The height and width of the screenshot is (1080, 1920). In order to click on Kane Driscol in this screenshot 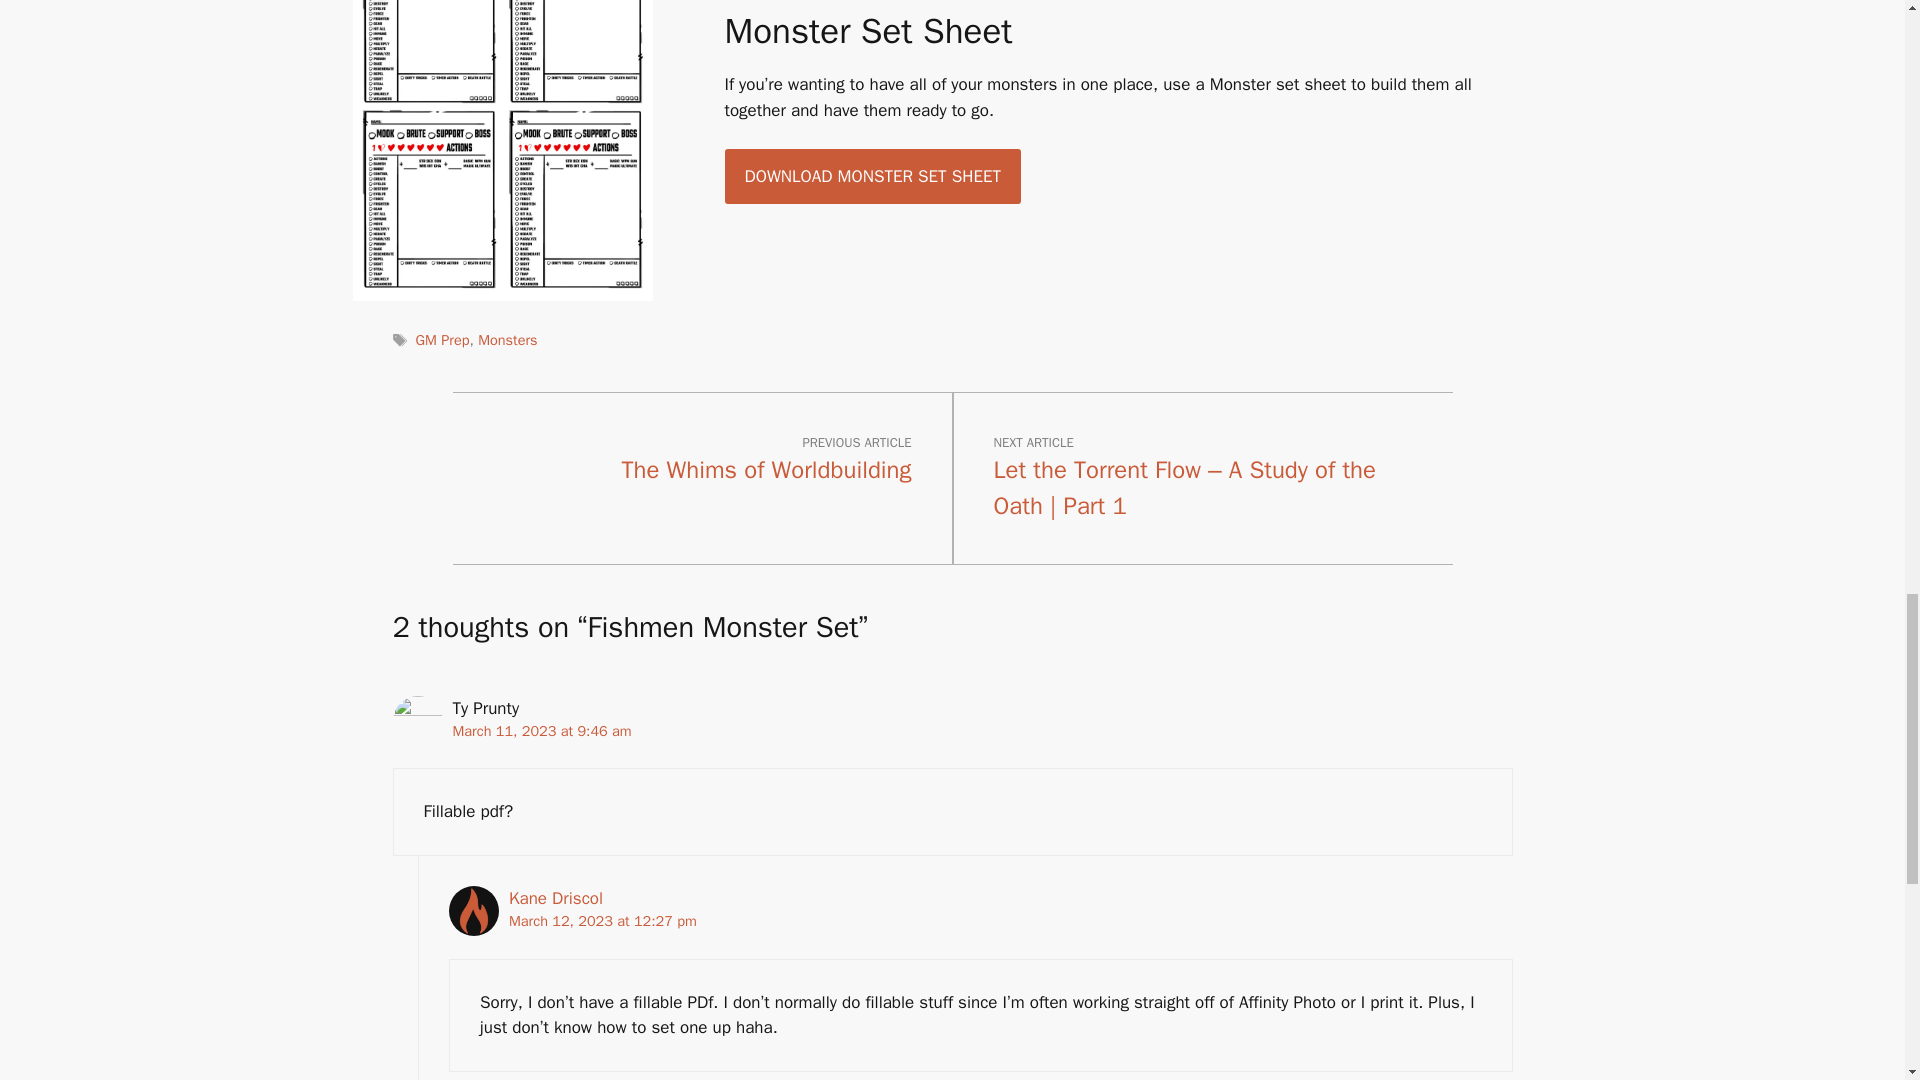, I will do `click(555, 898)`.